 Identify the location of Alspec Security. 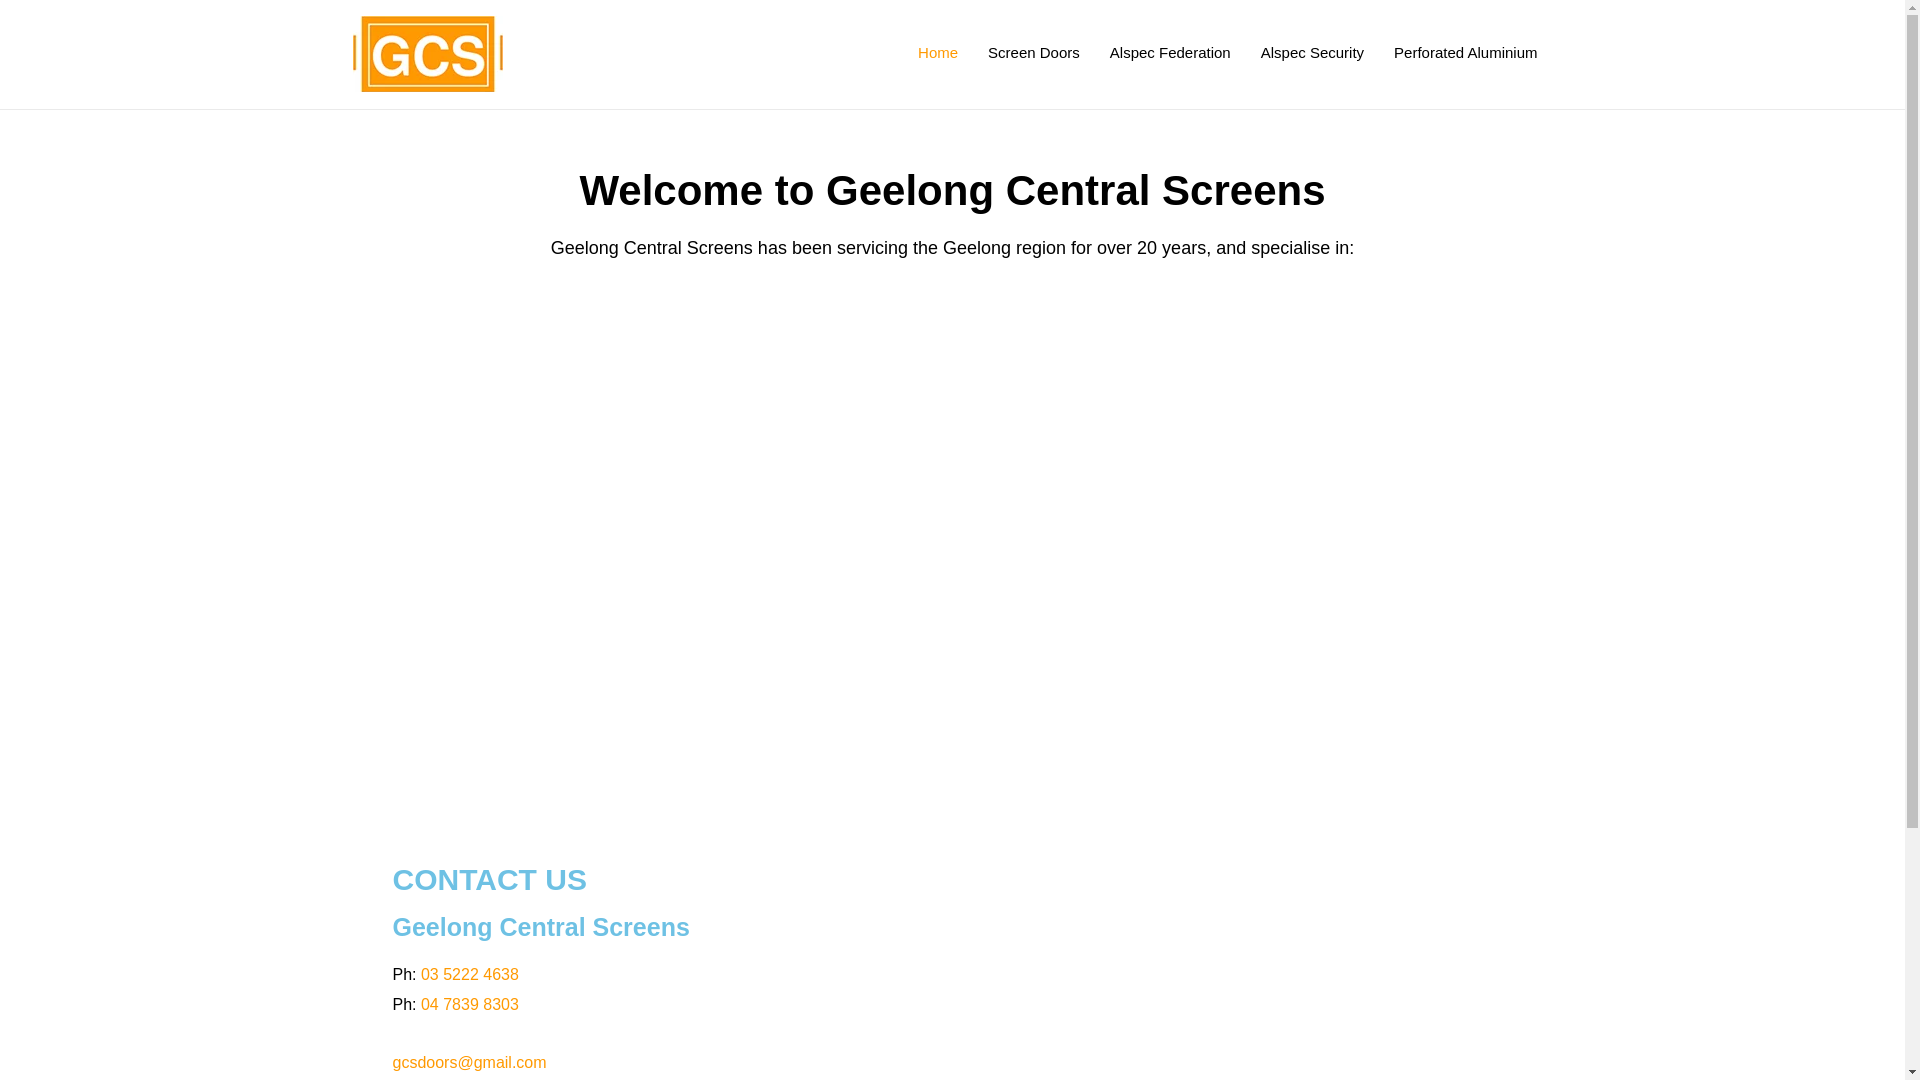
(1312, 52).